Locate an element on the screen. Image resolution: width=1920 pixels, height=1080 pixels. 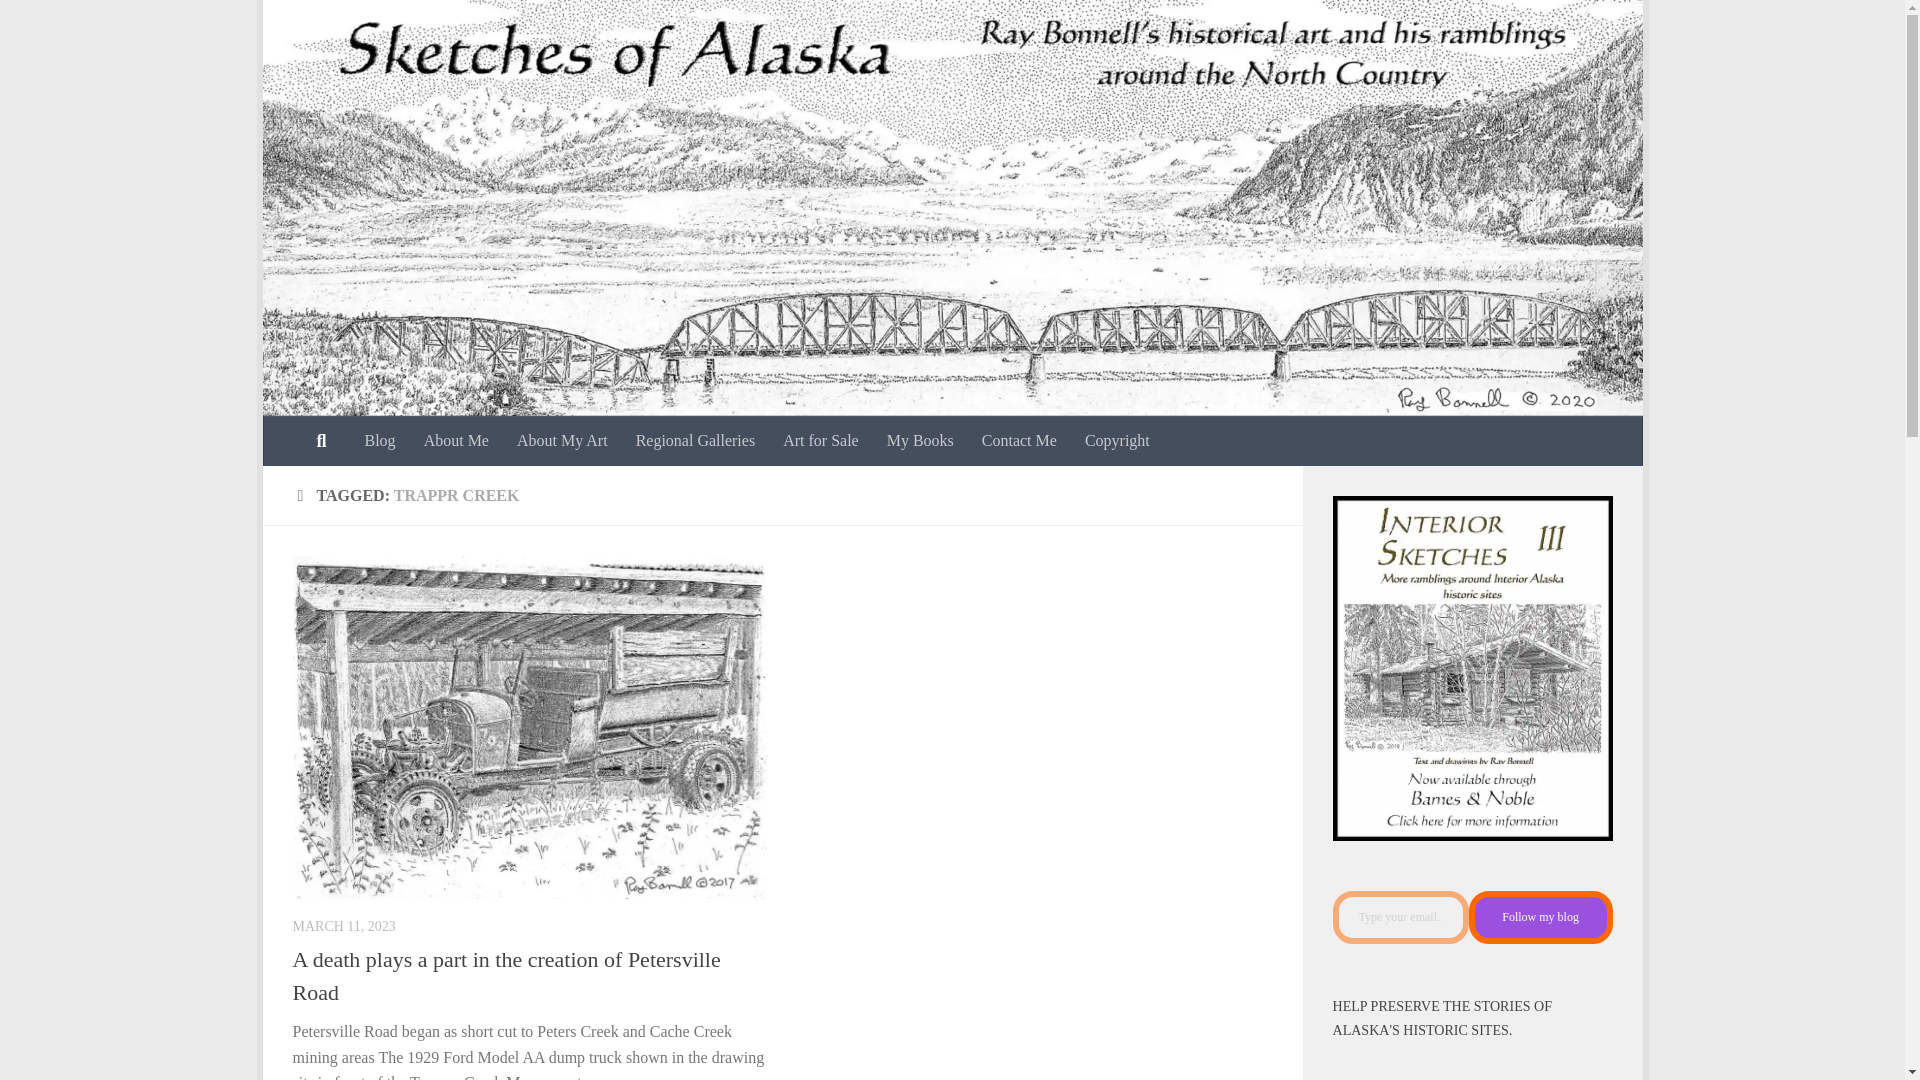
A death plays a part in the creation of Petersville Road is located at coordinates (506, 976).